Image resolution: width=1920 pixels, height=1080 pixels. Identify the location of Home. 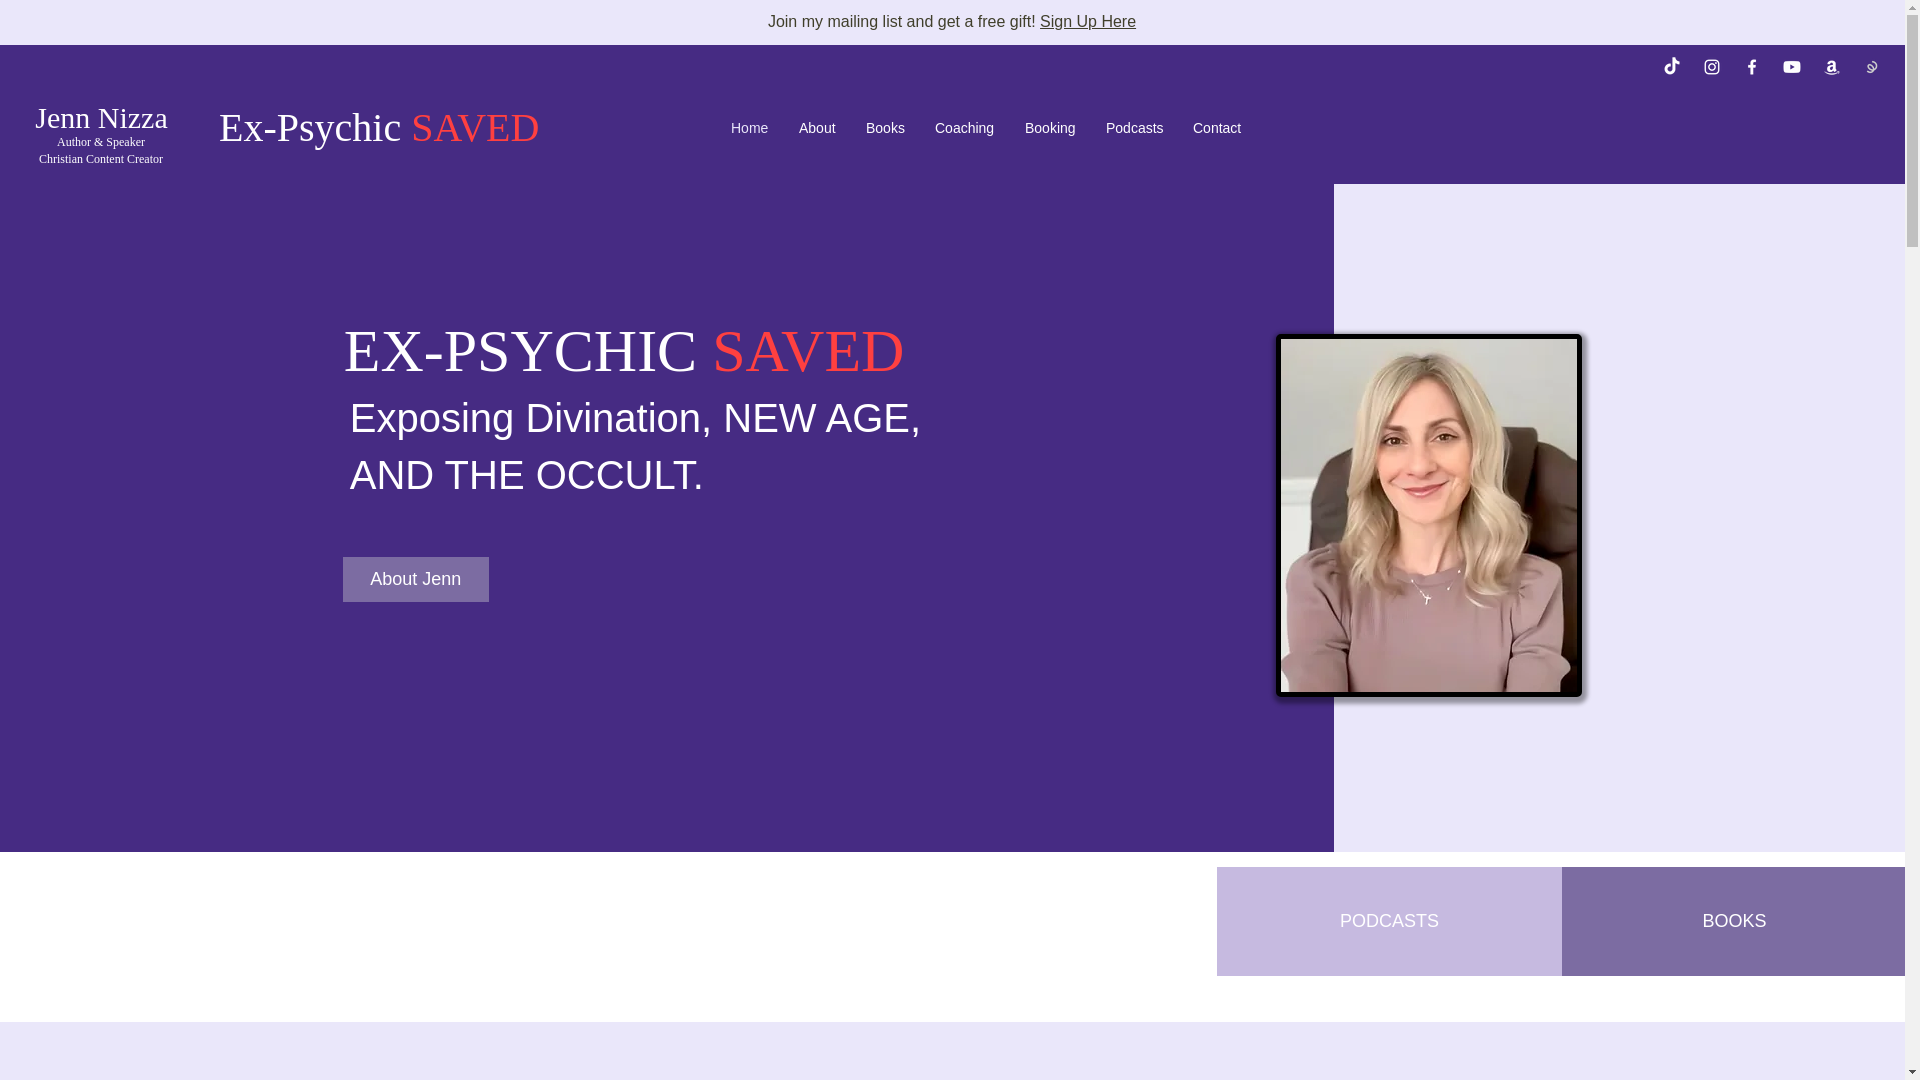
(750, 128).